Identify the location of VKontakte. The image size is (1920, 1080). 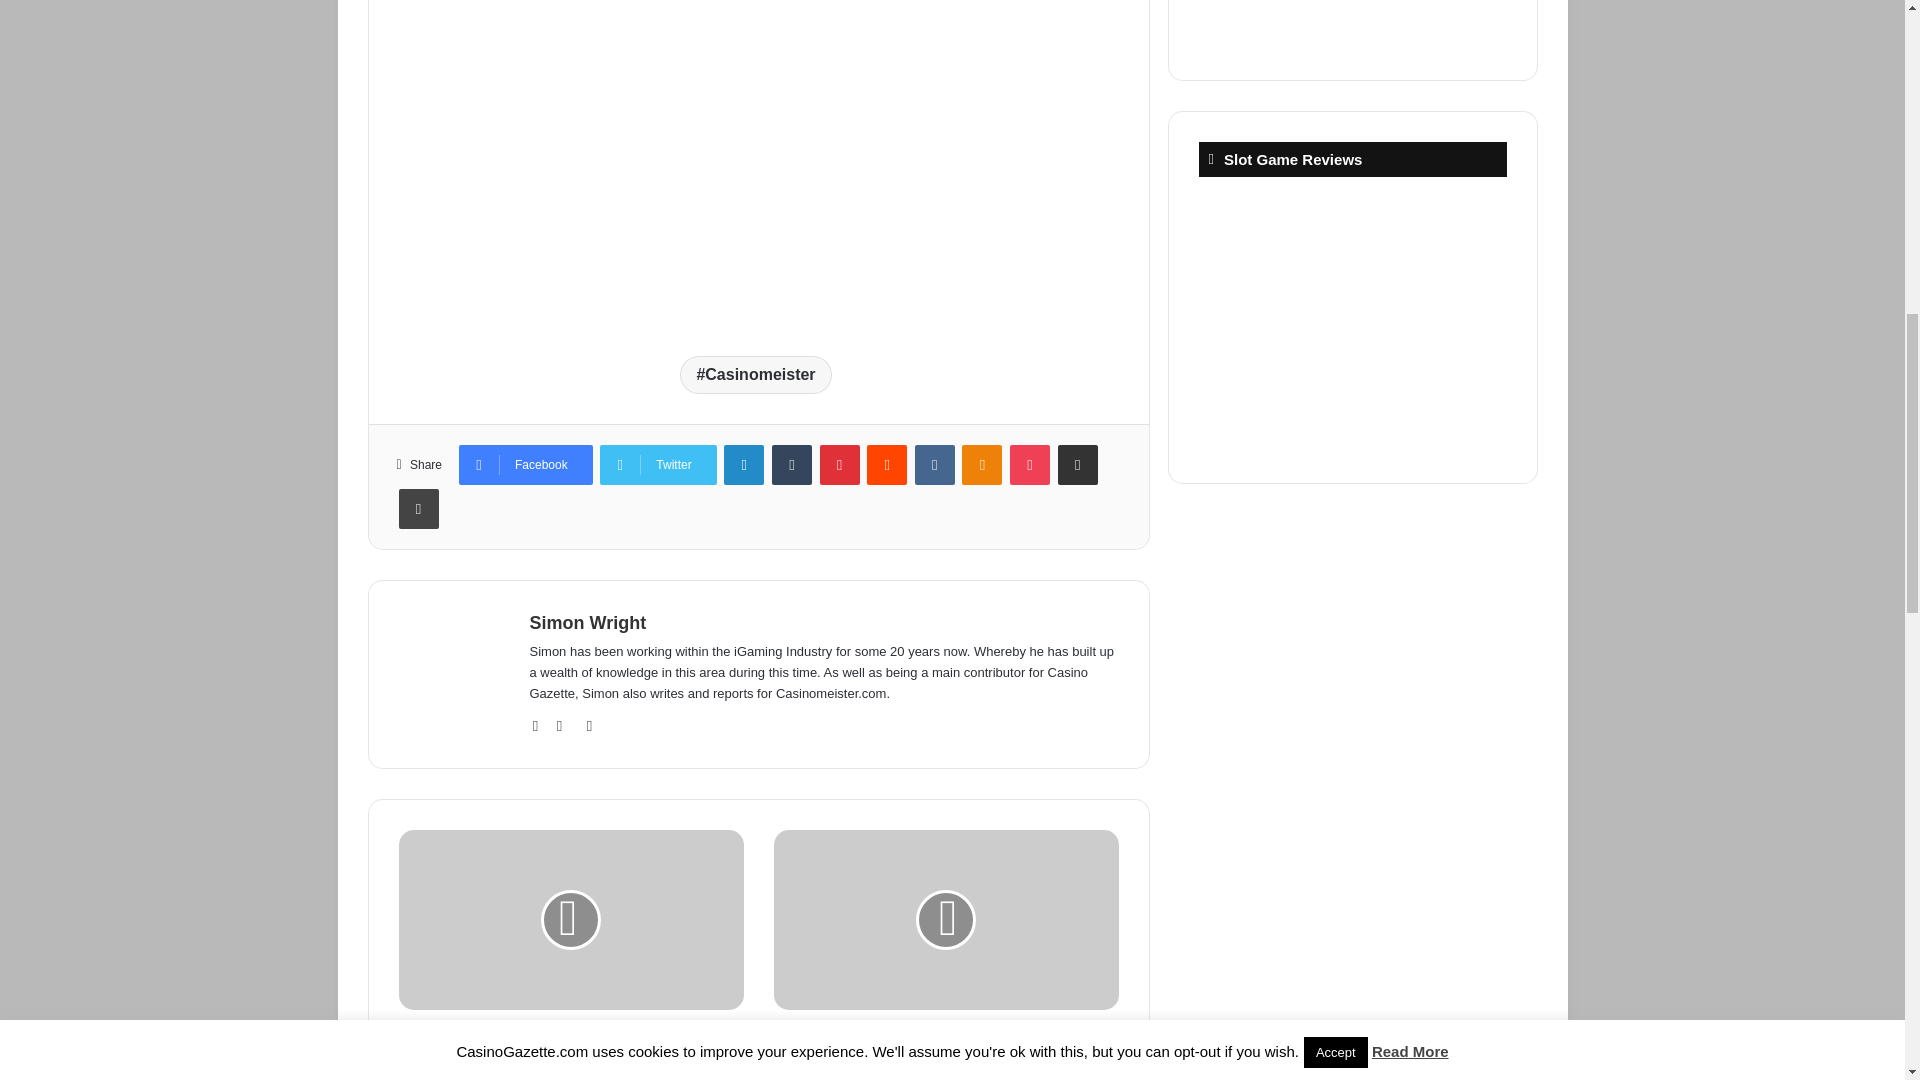
(934, 464).